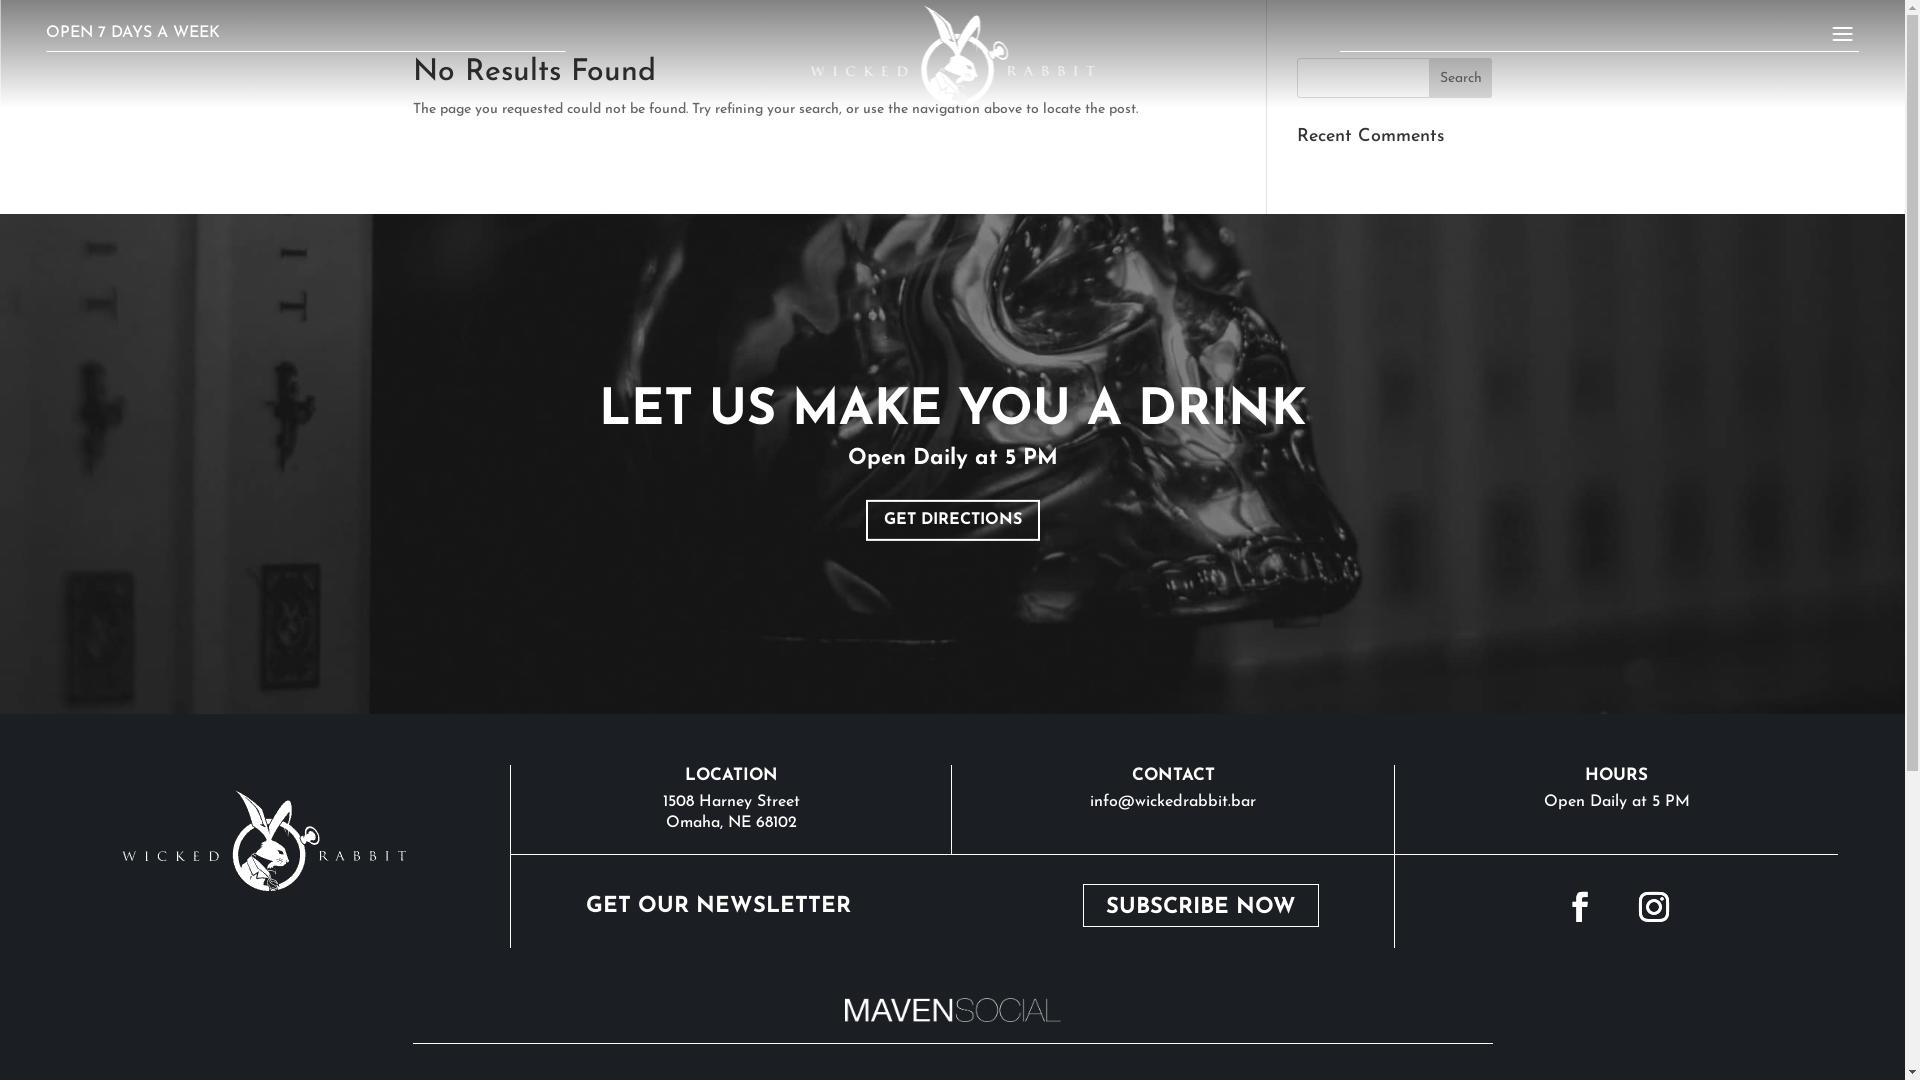 The height and width of the screenshot is (1080, 1920). Describe the element at coordinates (952, 56) in the screenshot. I see `wickedrabbit_logo_white_rezised` at that location.